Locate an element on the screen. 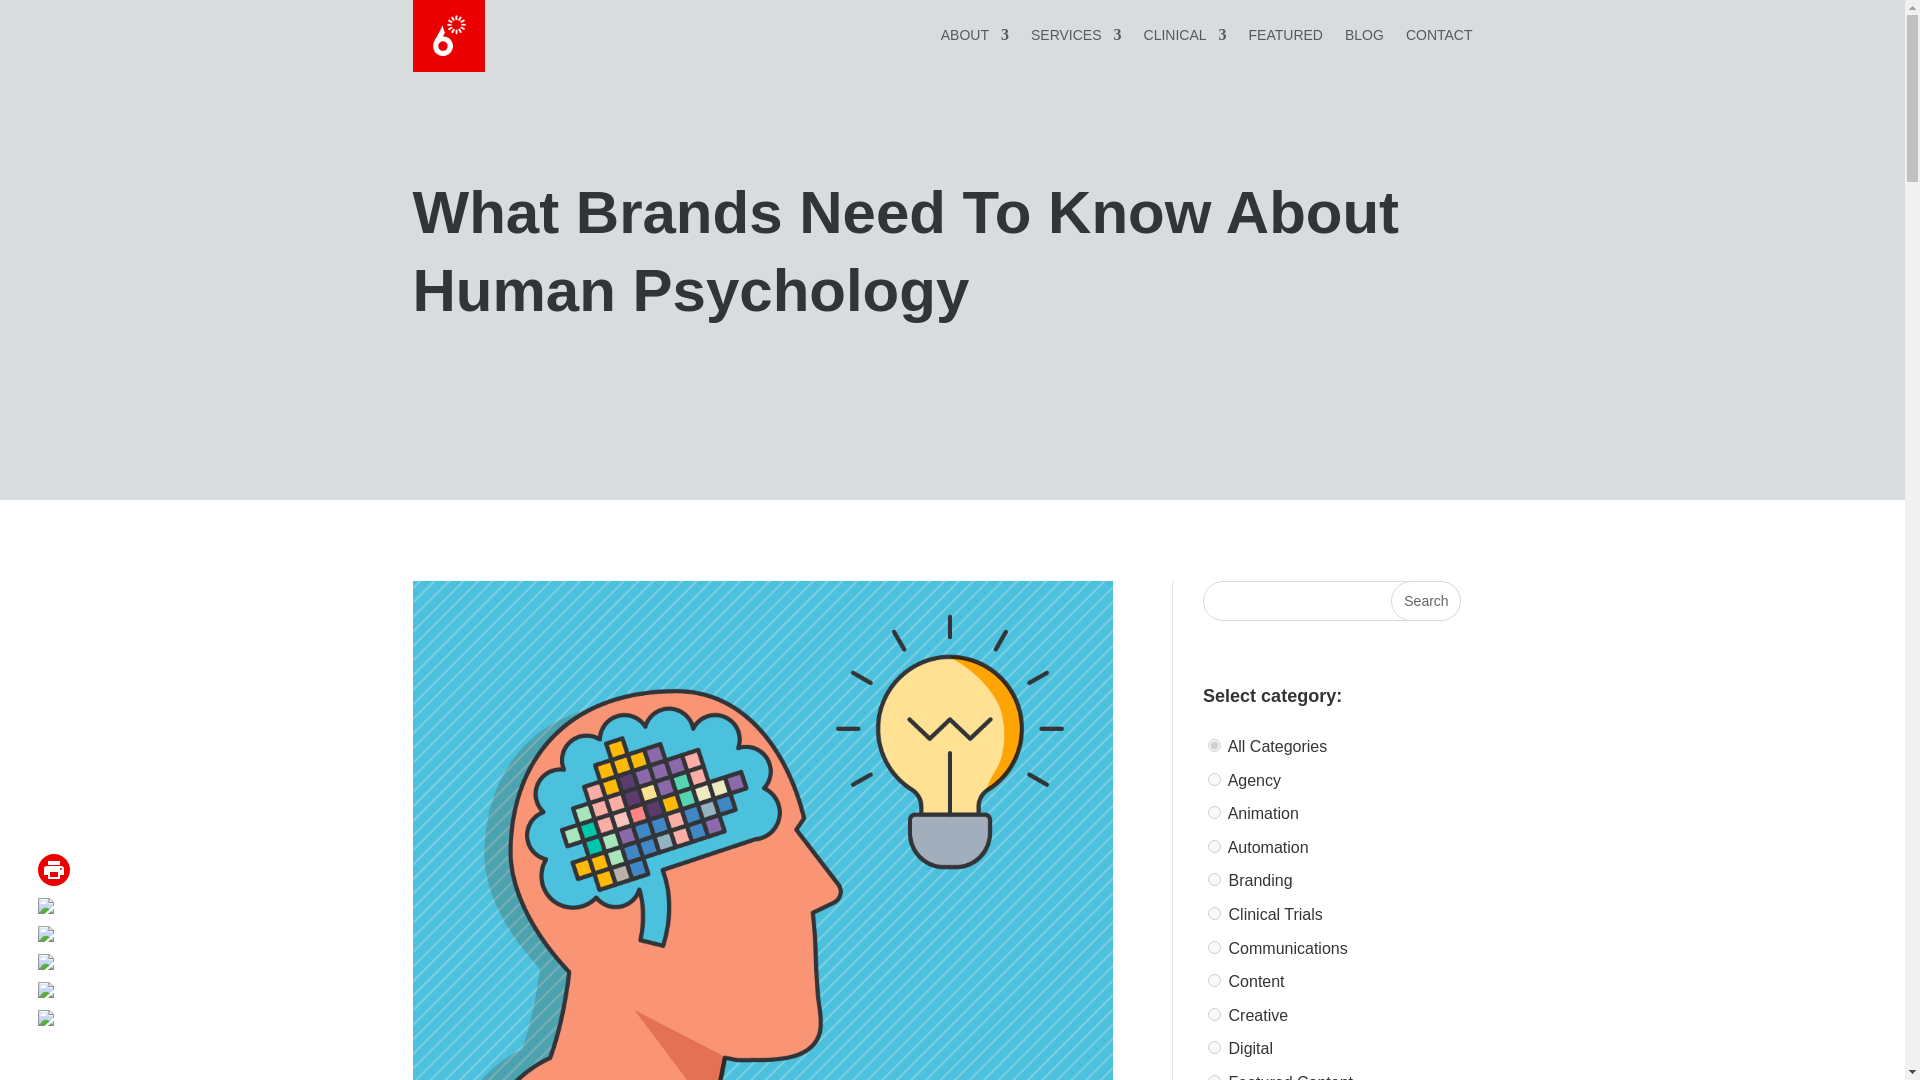 The height and width of the screenshot is (1080, 1920). BLOG is located at coordinates (1364, 38).